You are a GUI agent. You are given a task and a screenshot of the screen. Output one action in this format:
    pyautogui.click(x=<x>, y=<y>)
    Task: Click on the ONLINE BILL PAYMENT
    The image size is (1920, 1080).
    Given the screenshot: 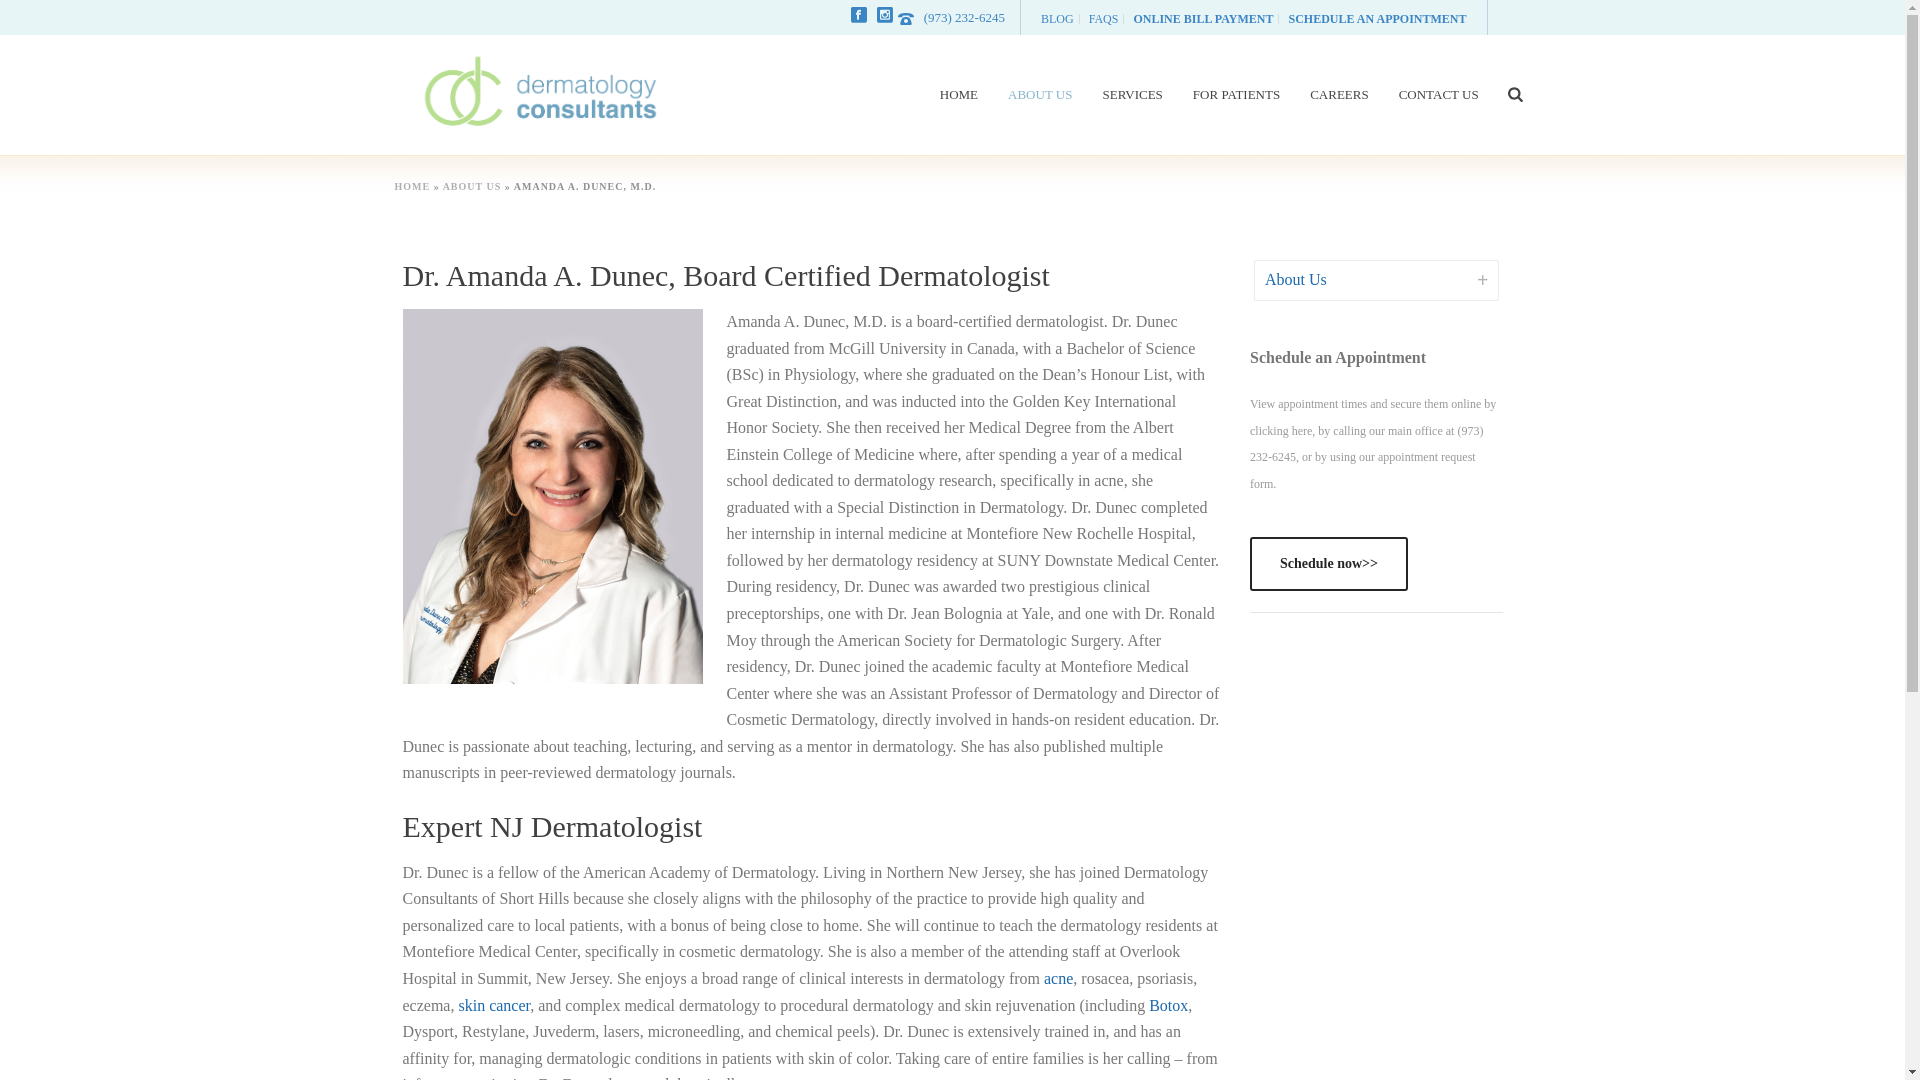 What is the action you would take?
    pyautogui.click(x=1203, y=18)
    